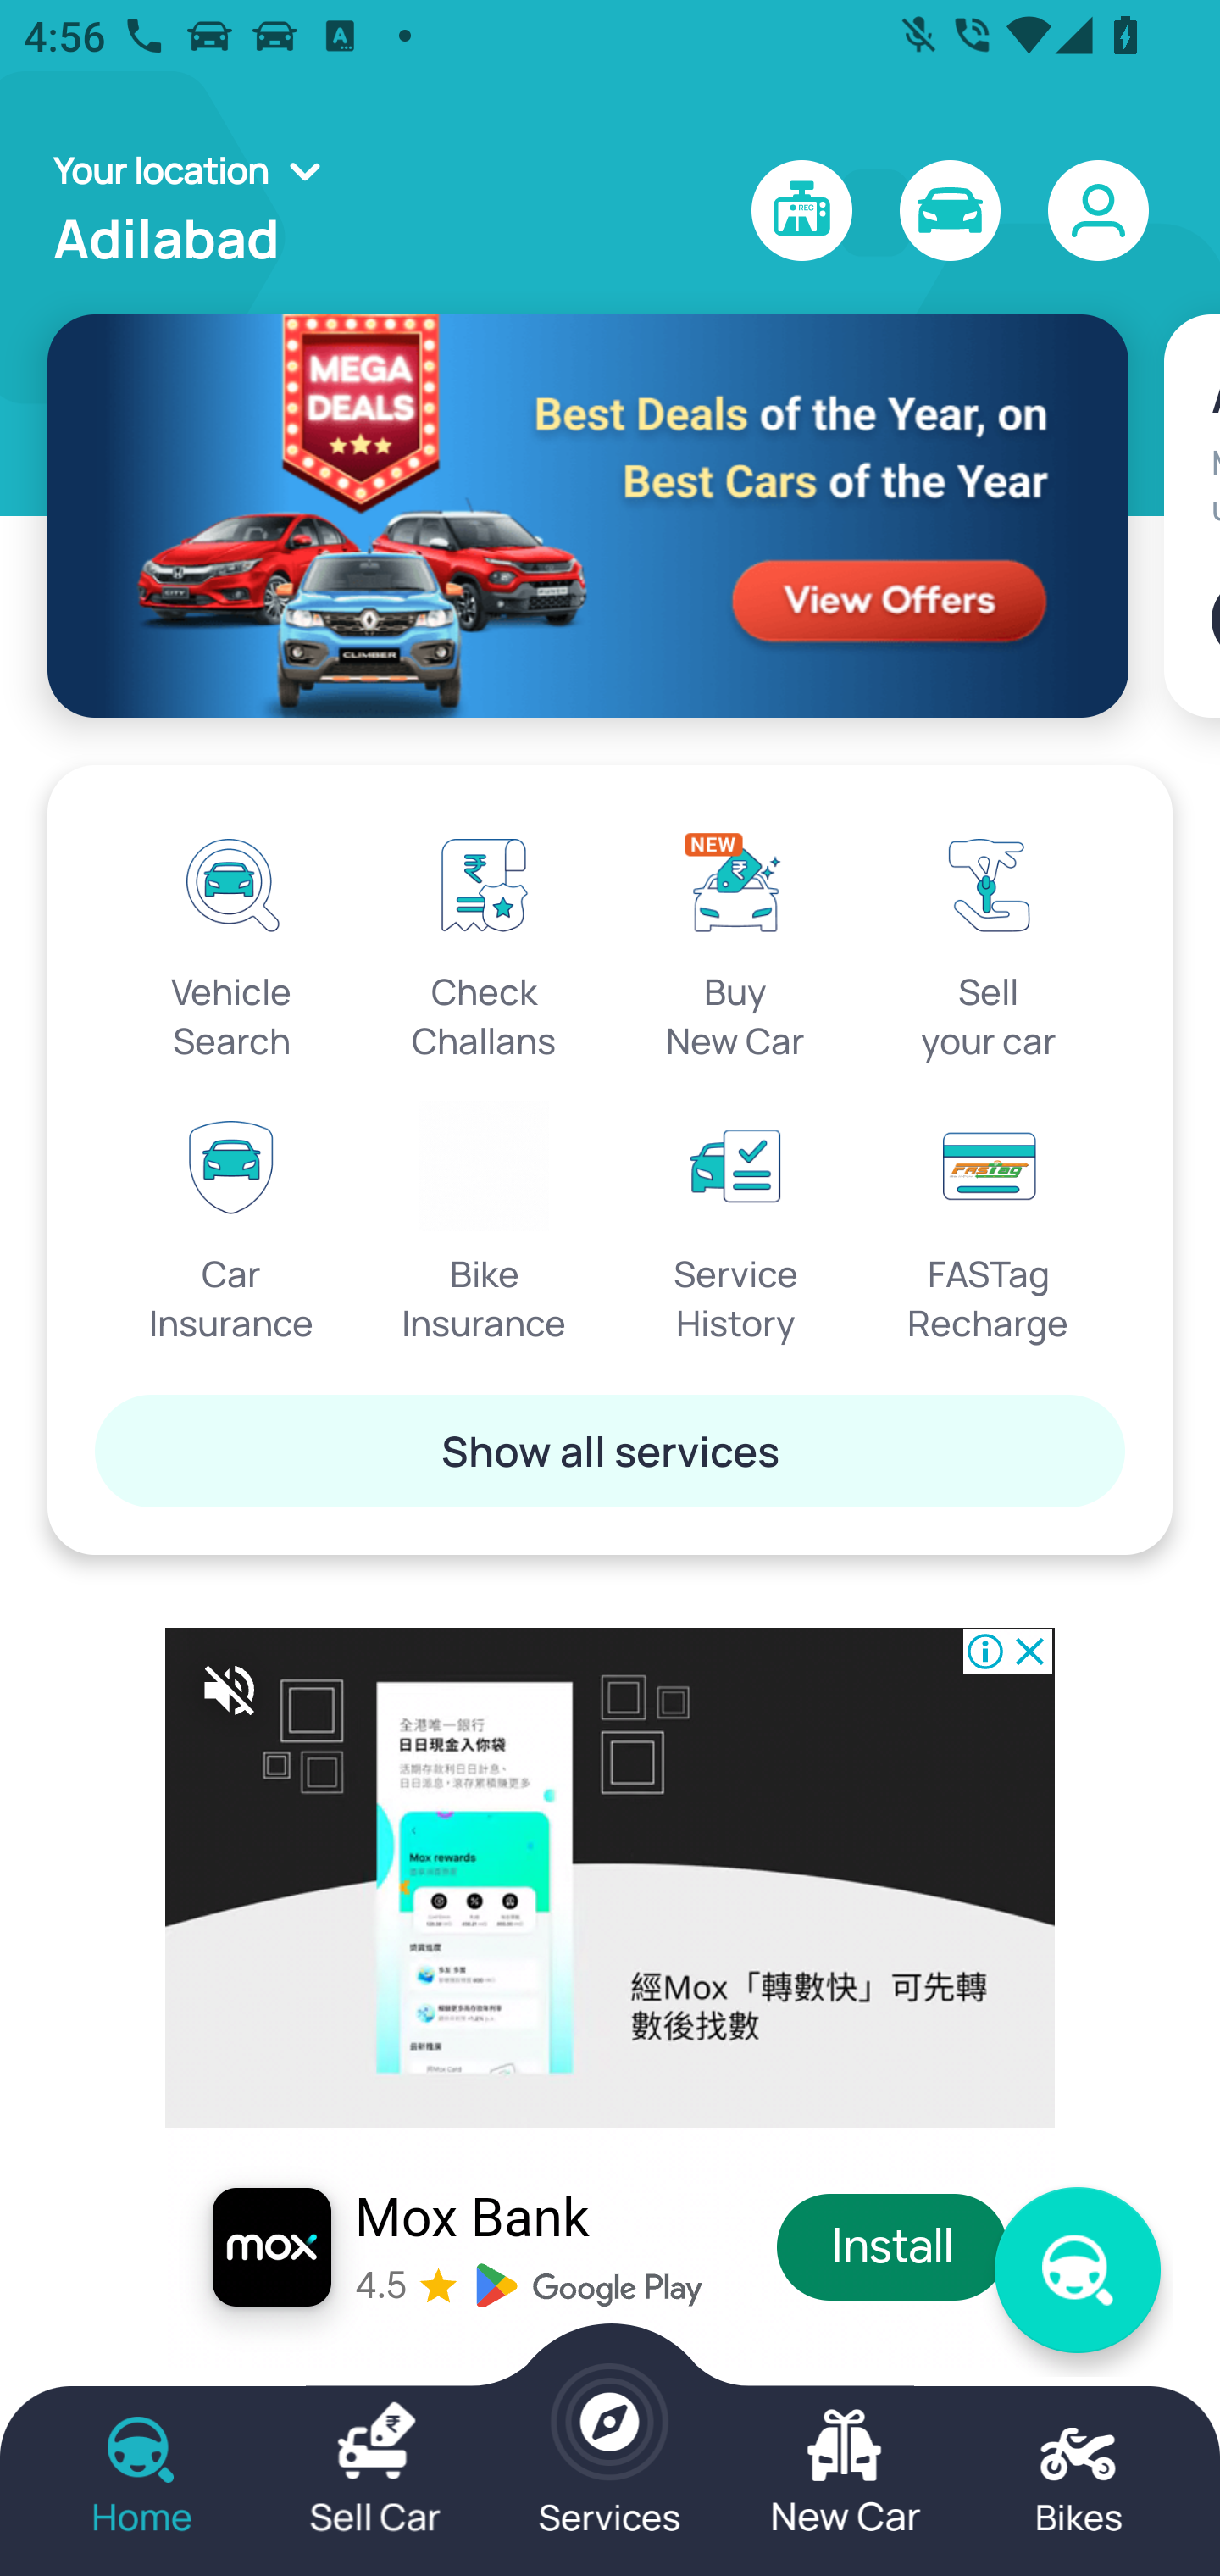 The height and width of the screenshot is (2576, 1220). I want to click on Add vehicle, so click(1215, 619).